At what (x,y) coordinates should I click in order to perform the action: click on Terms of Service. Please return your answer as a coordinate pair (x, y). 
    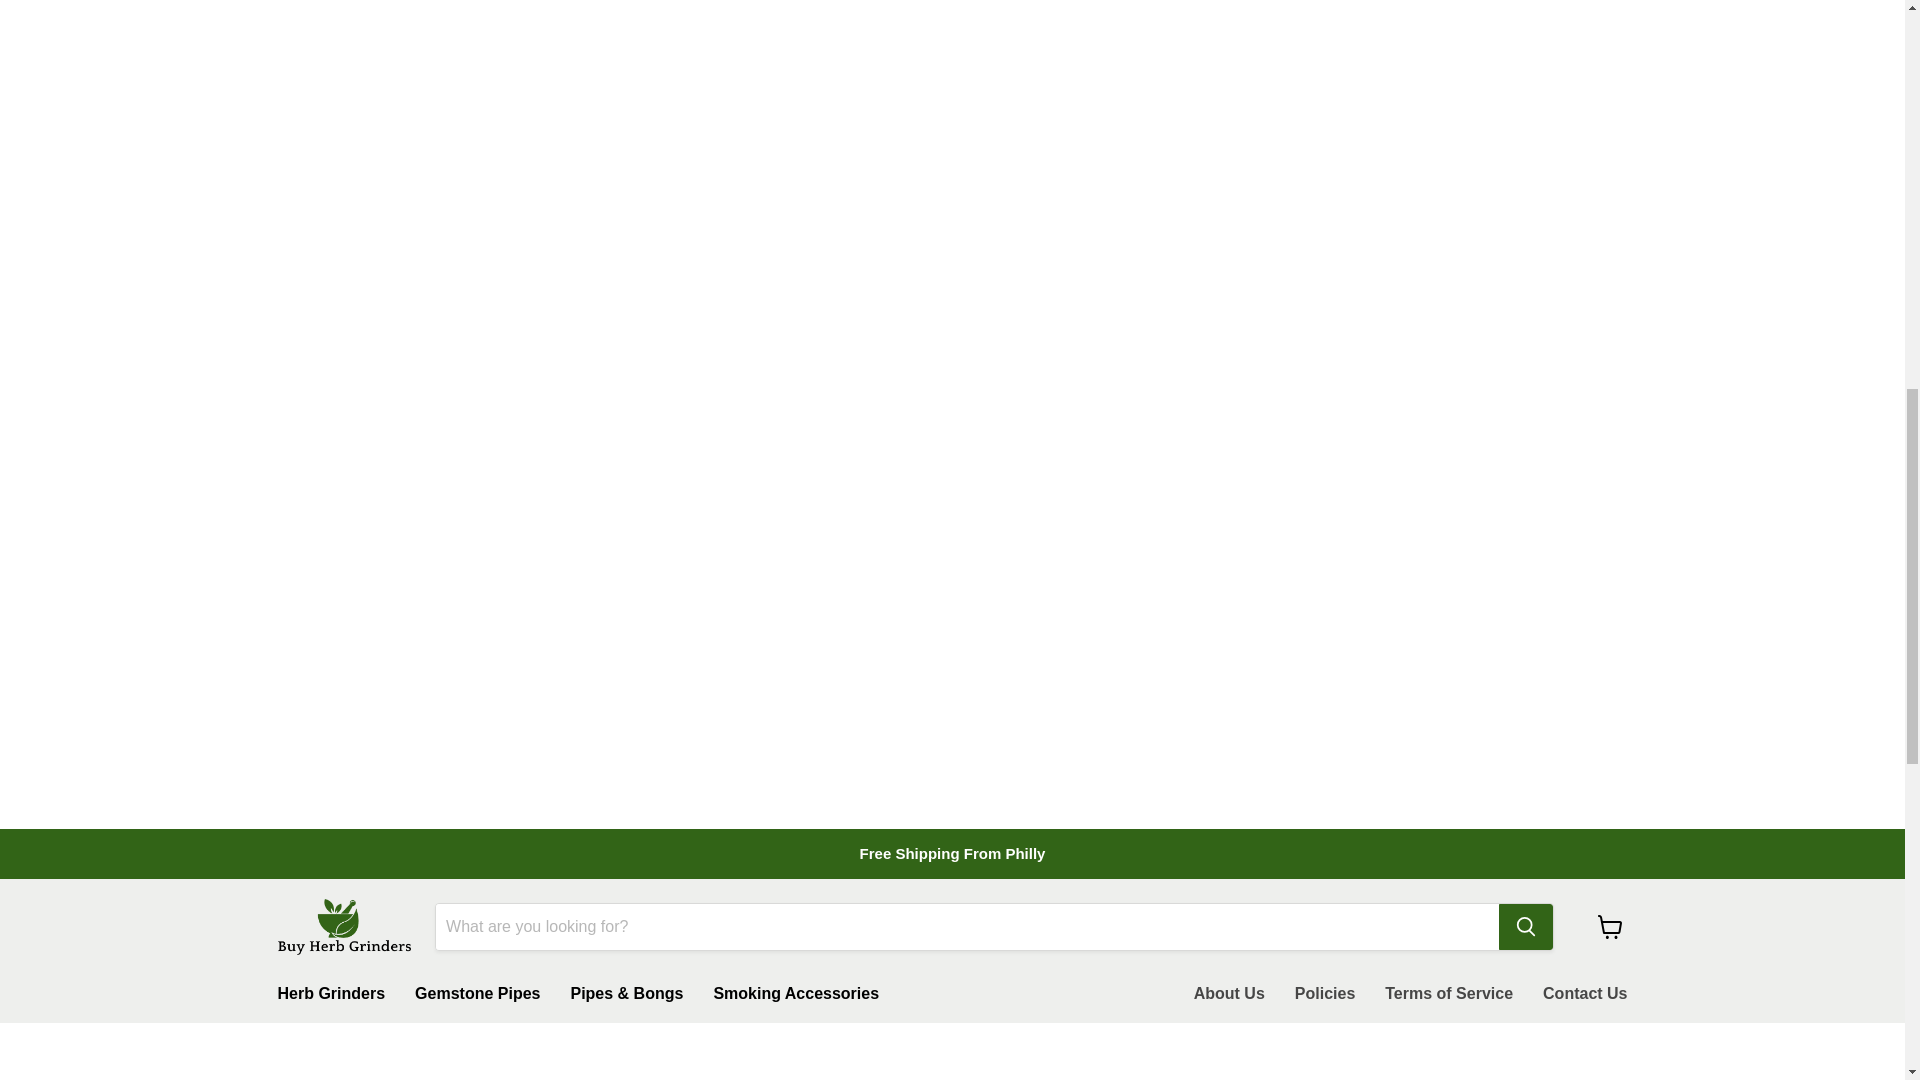
    Looking at the image, I should click on (1449, 994).